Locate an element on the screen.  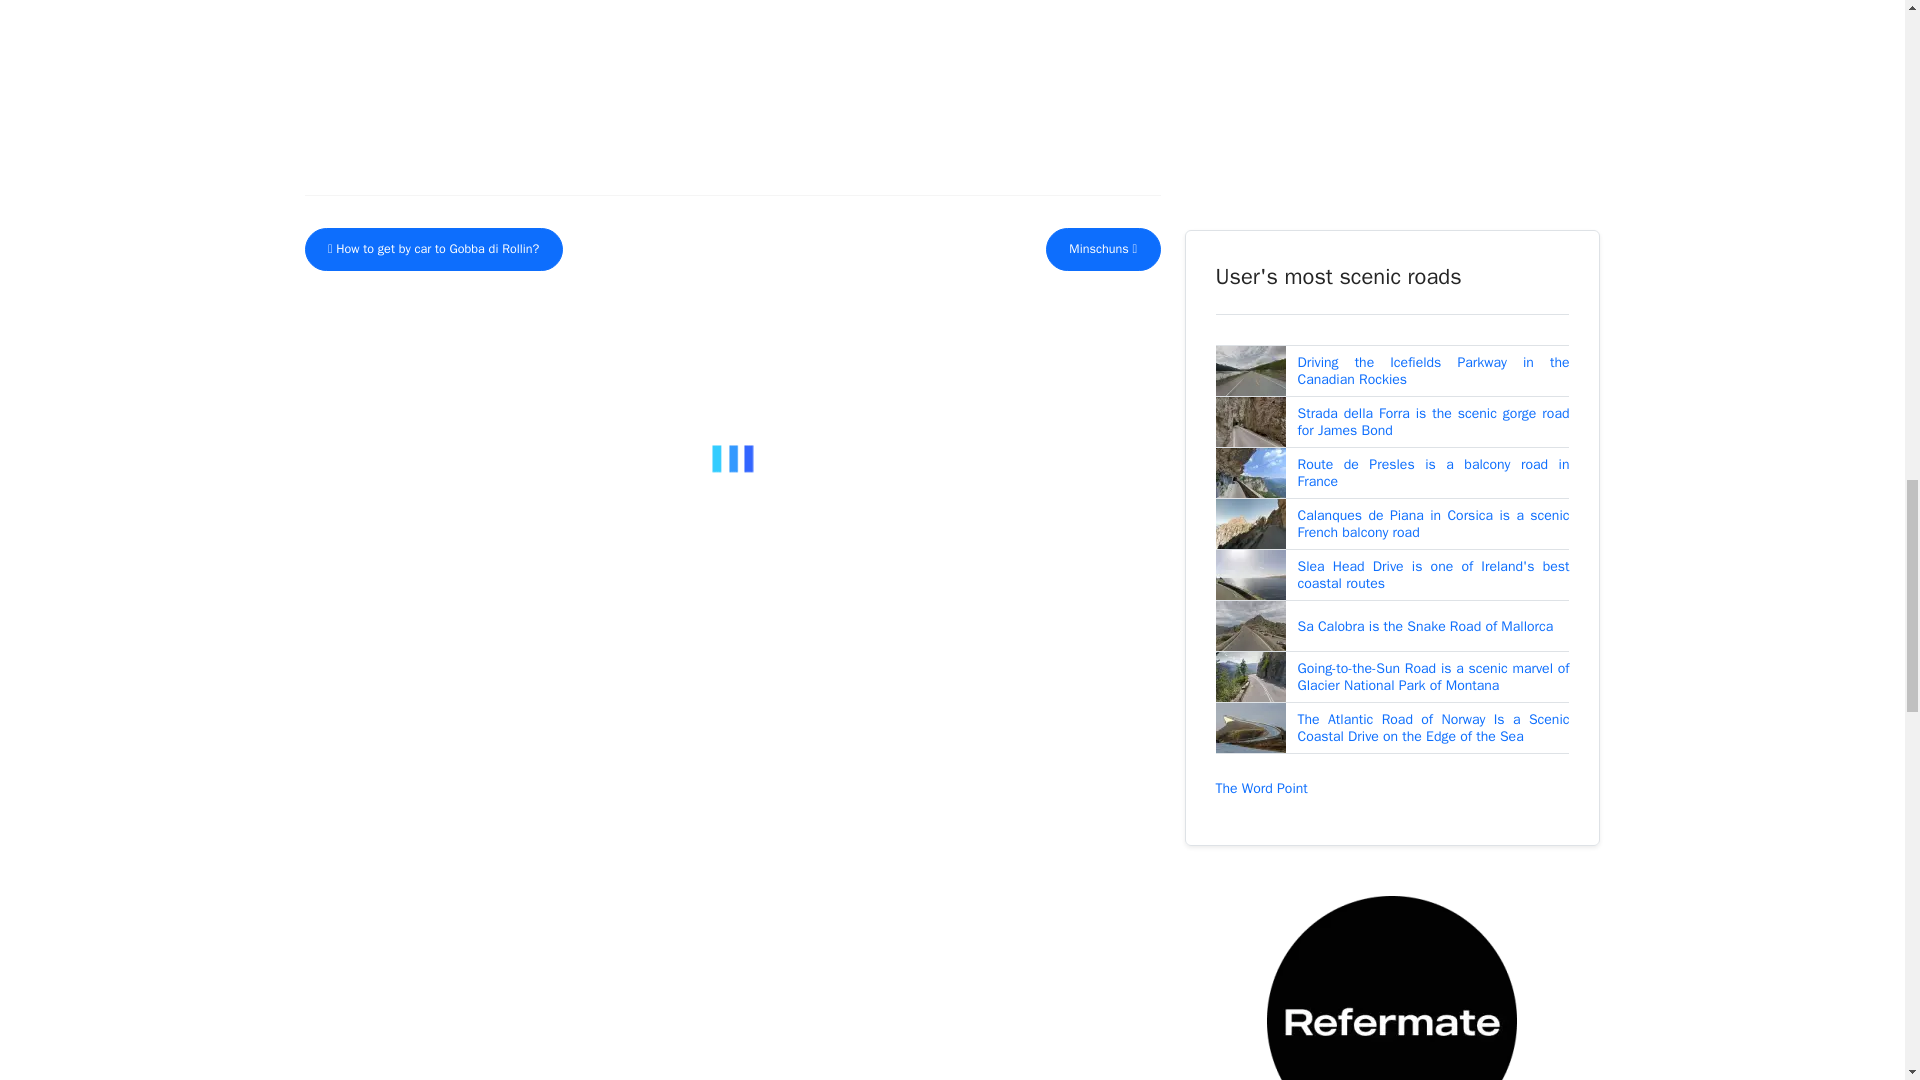
Strada della Forra is the scenic gorge road for James Bond is located at coordinates (1434, 422).